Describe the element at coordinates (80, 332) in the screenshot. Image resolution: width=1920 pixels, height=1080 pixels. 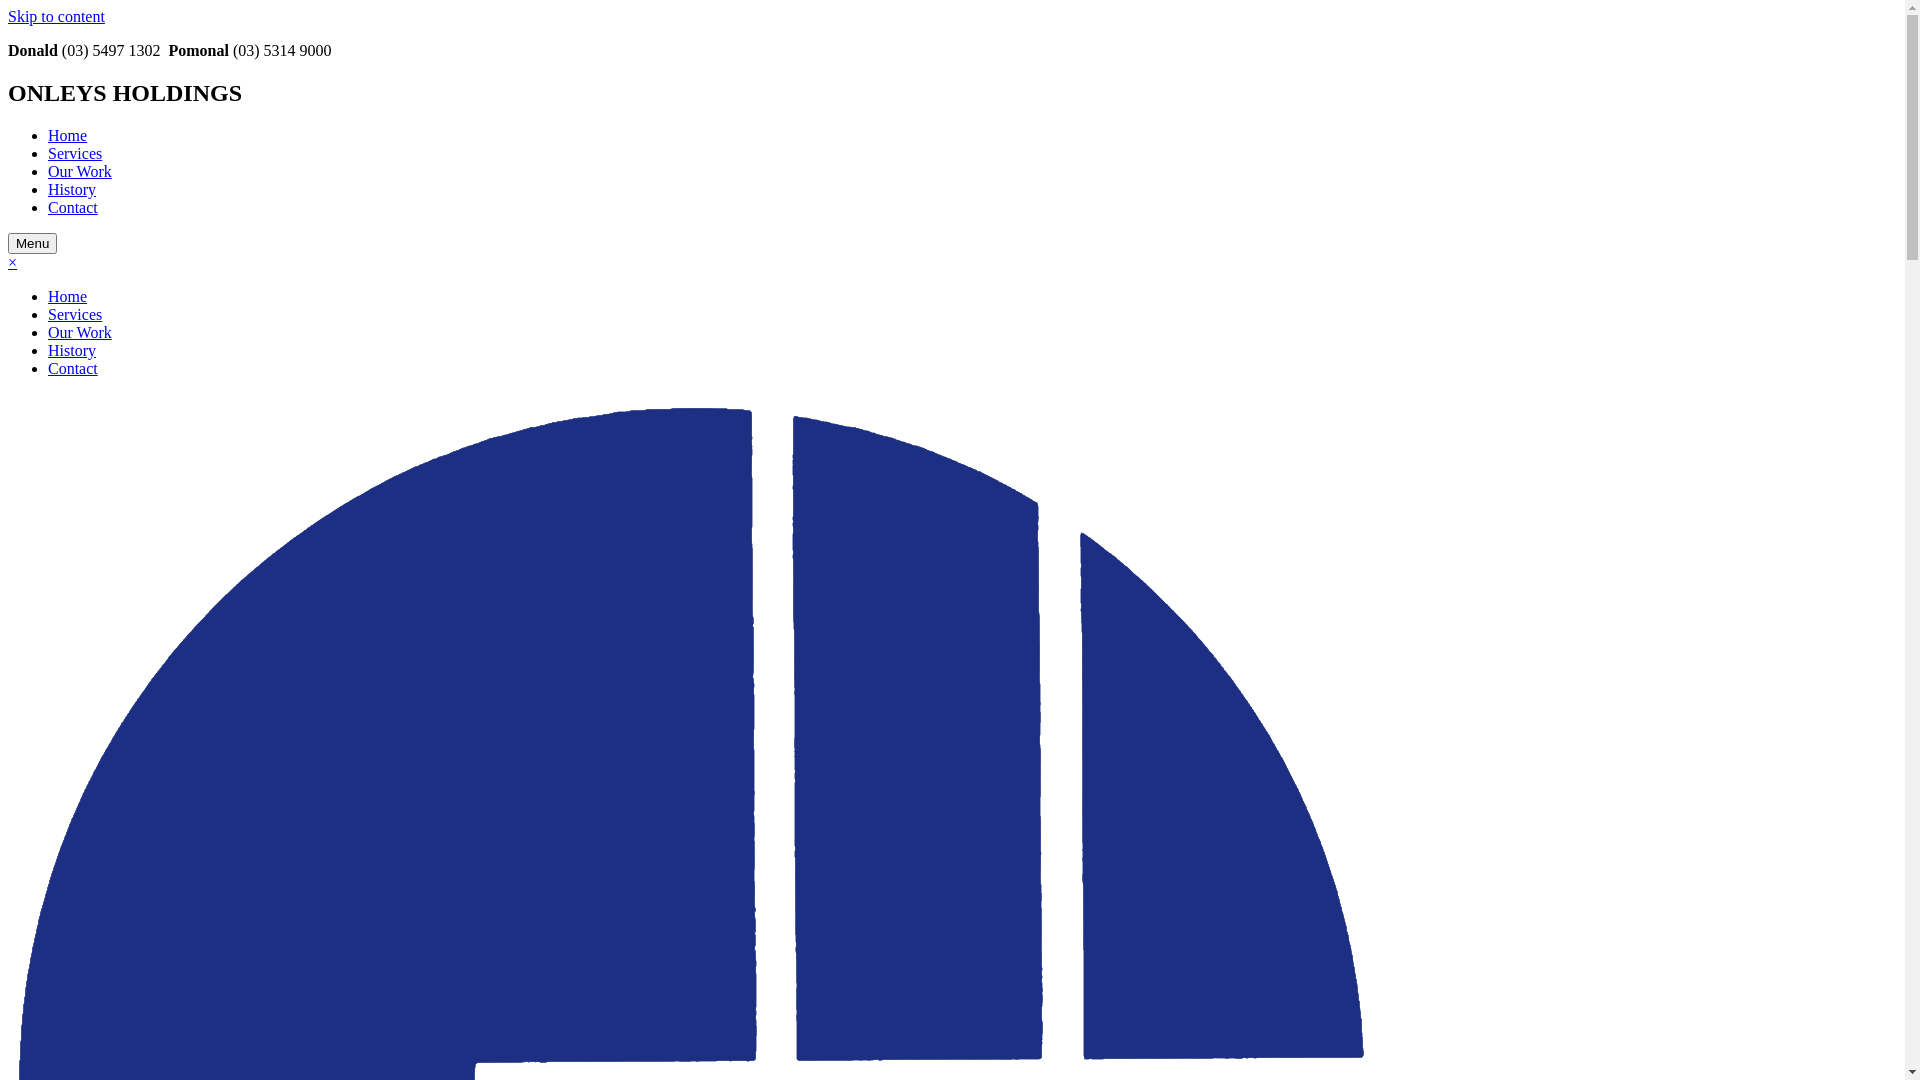
I see `Our Work` at that location.